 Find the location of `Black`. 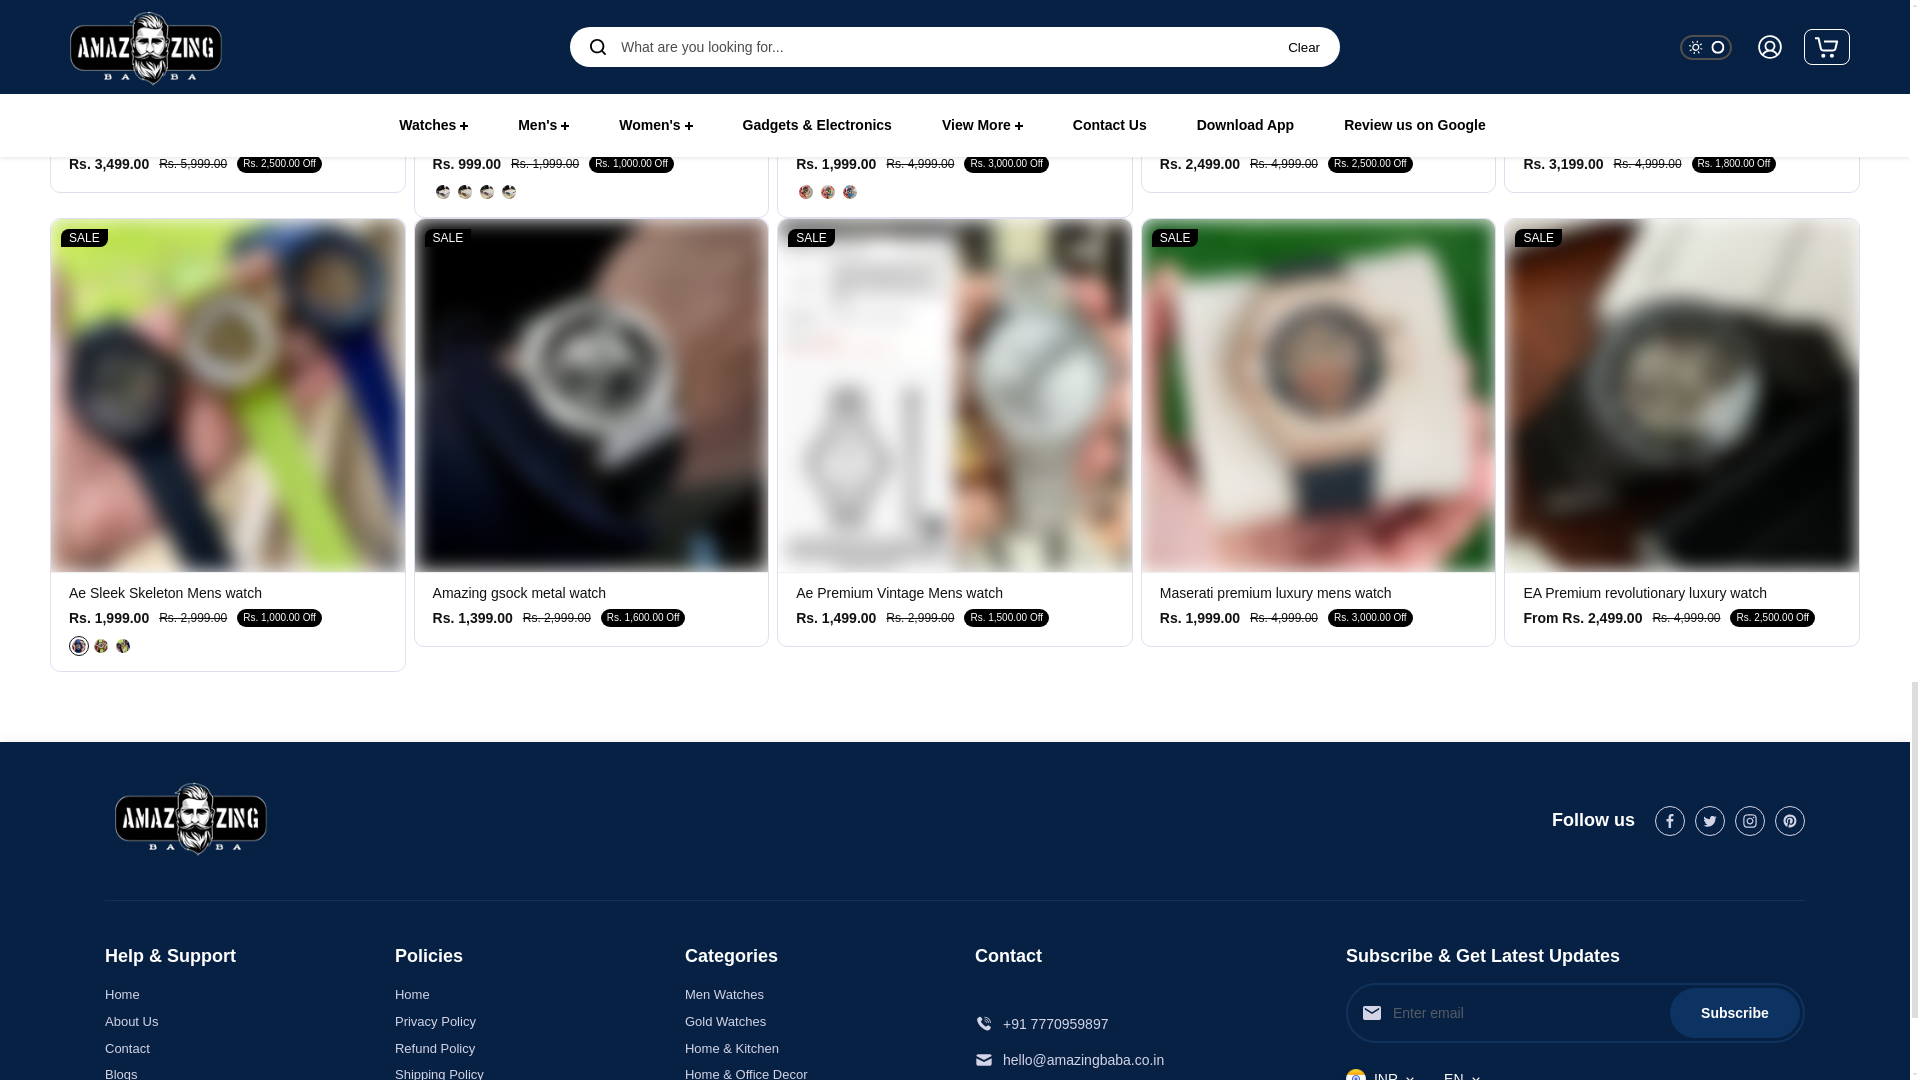

Black is located at coordinates (122, 646).